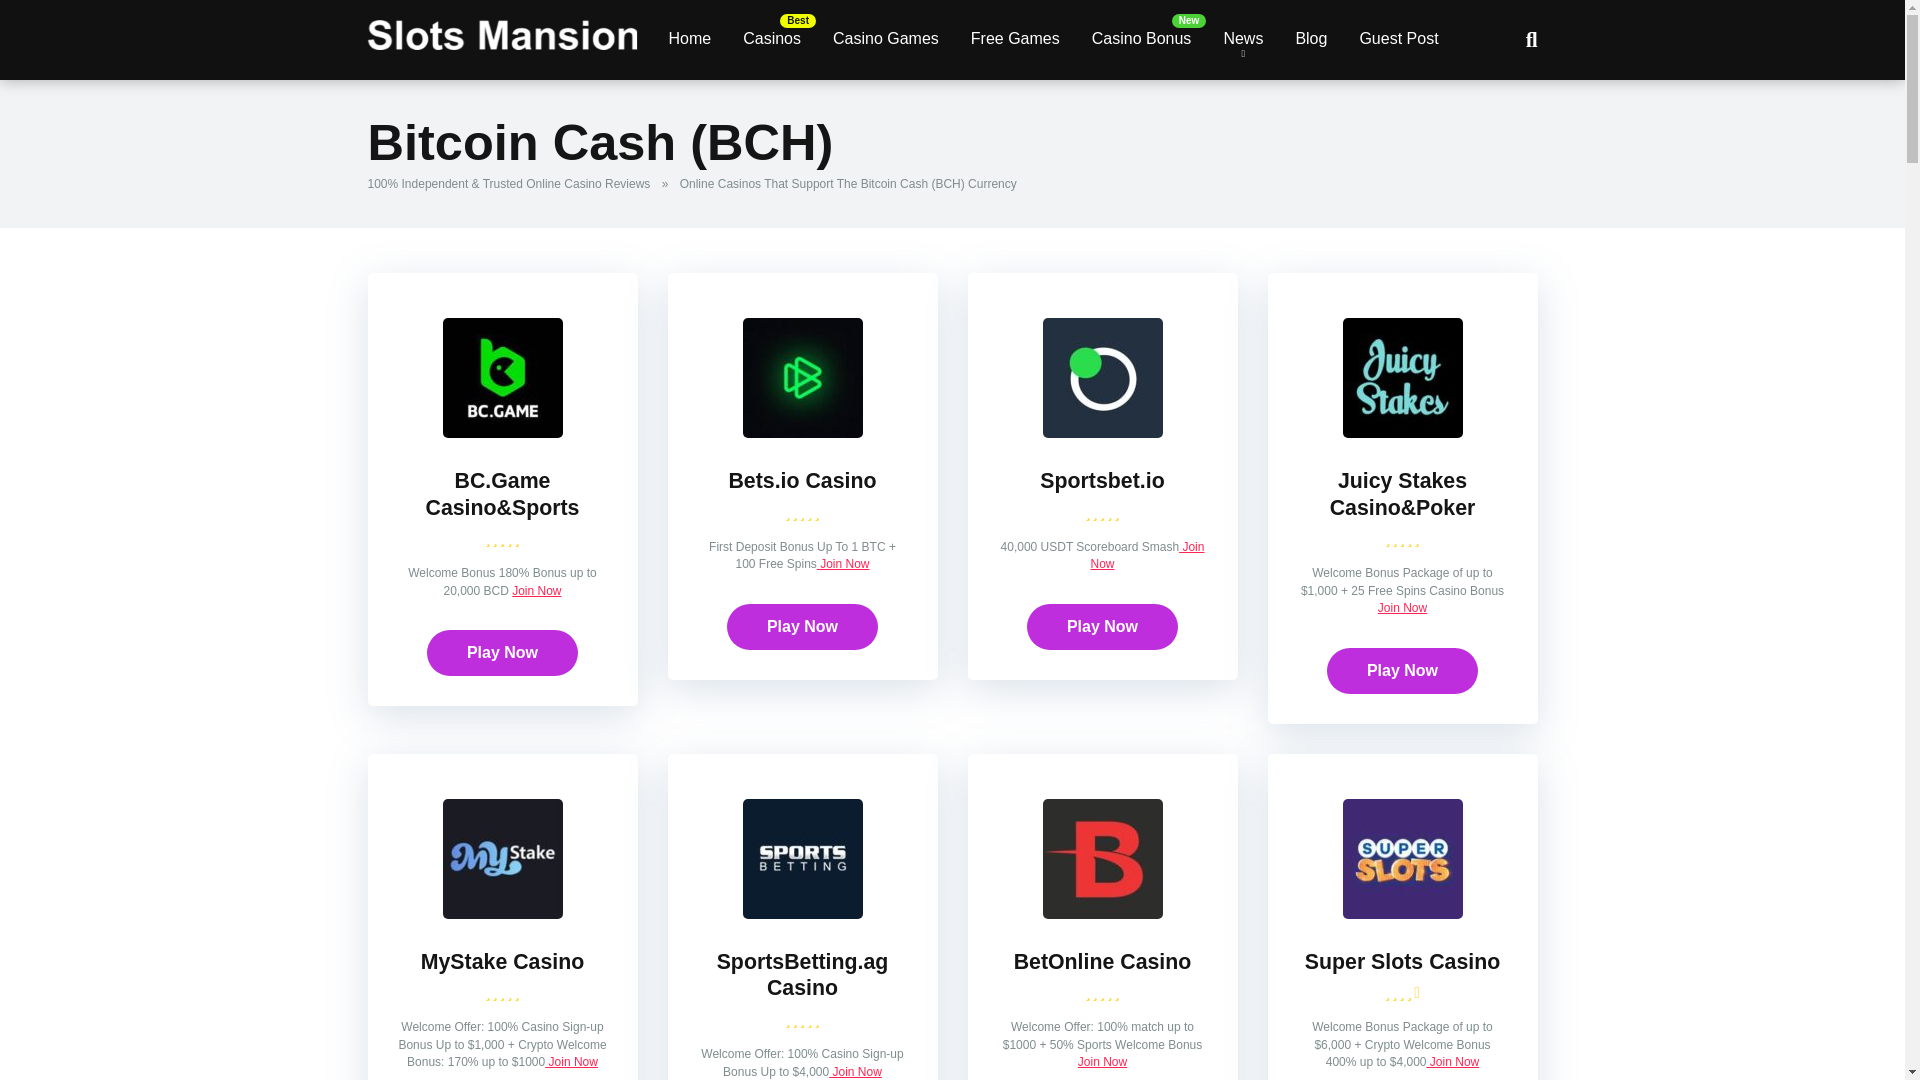 The width and height of the screenshot is (1920, 1080). What do you see at coordinates (1102, 480) in the screenshot?
I see `Sportsbet.io` at bounding box center [1102, 480].